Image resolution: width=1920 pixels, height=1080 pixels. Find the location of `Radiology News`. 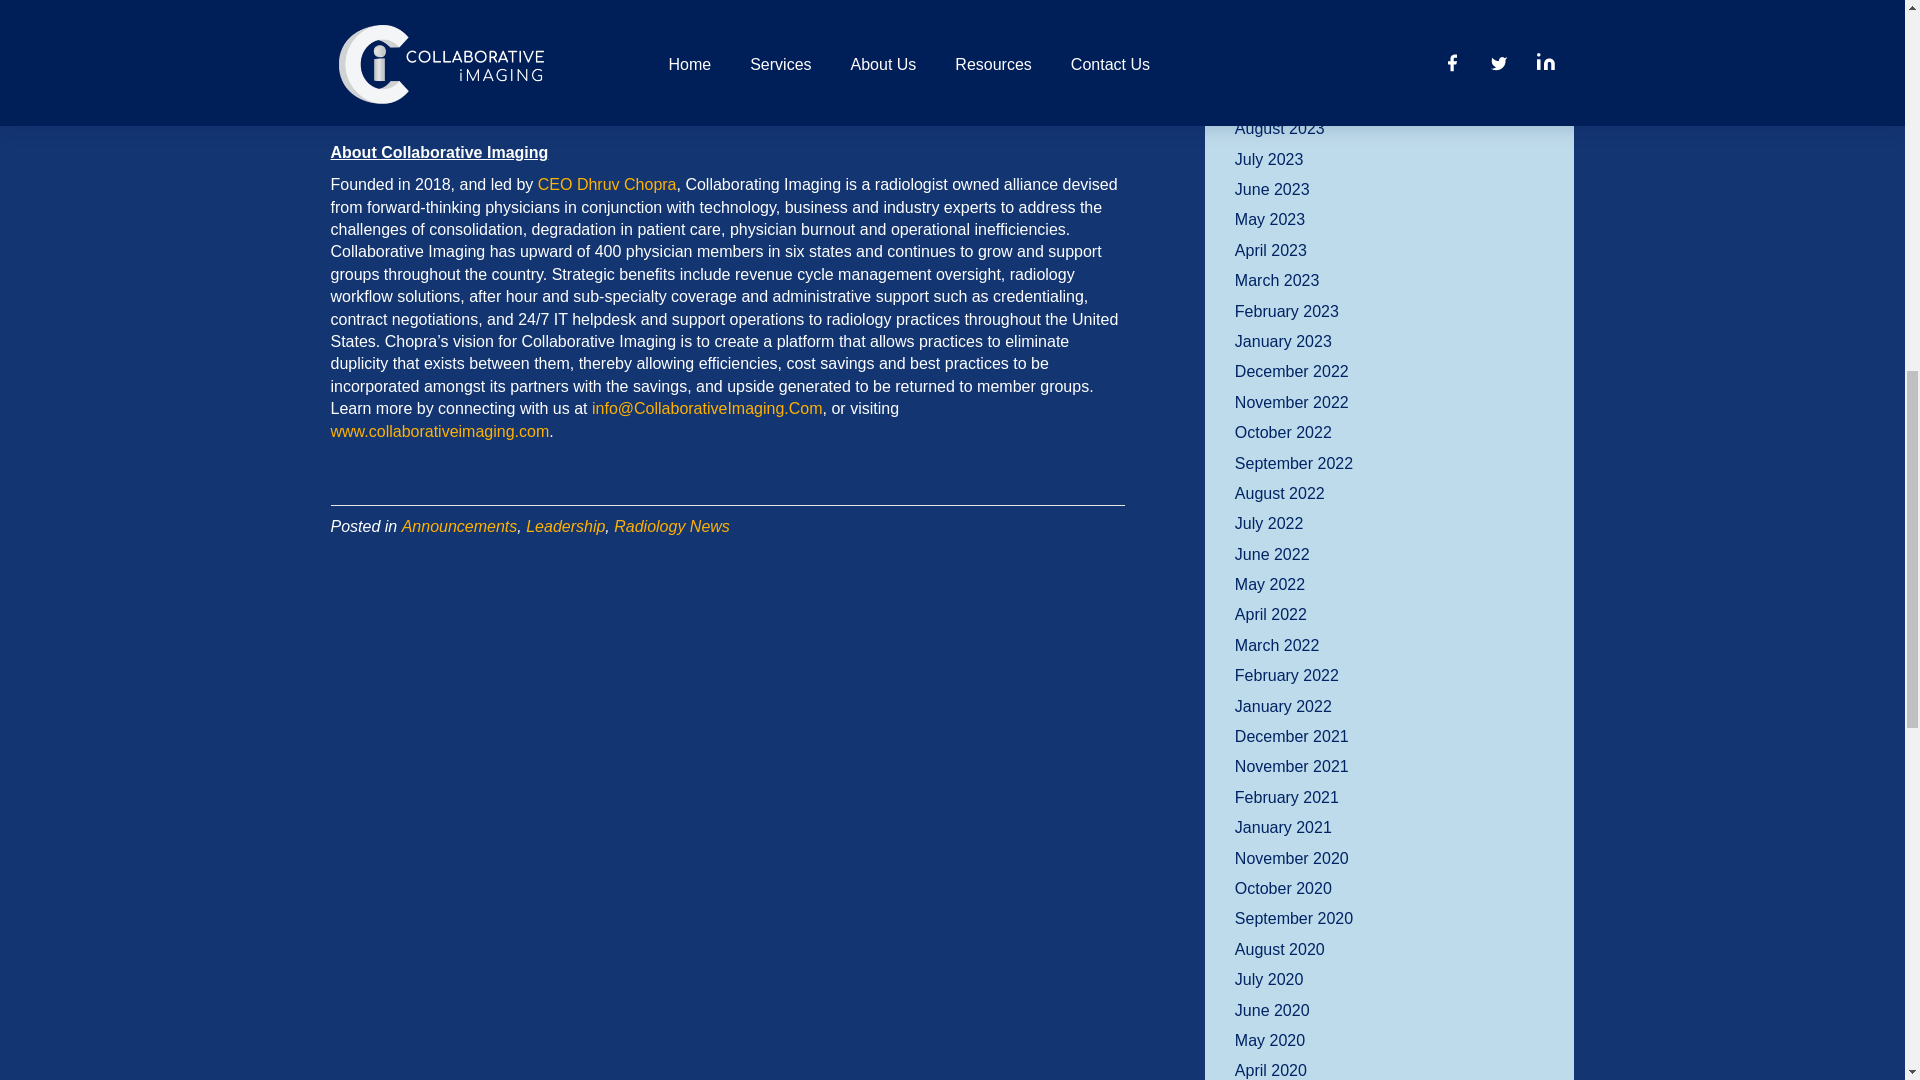

Radiology News is located at coordinates (672, 526).